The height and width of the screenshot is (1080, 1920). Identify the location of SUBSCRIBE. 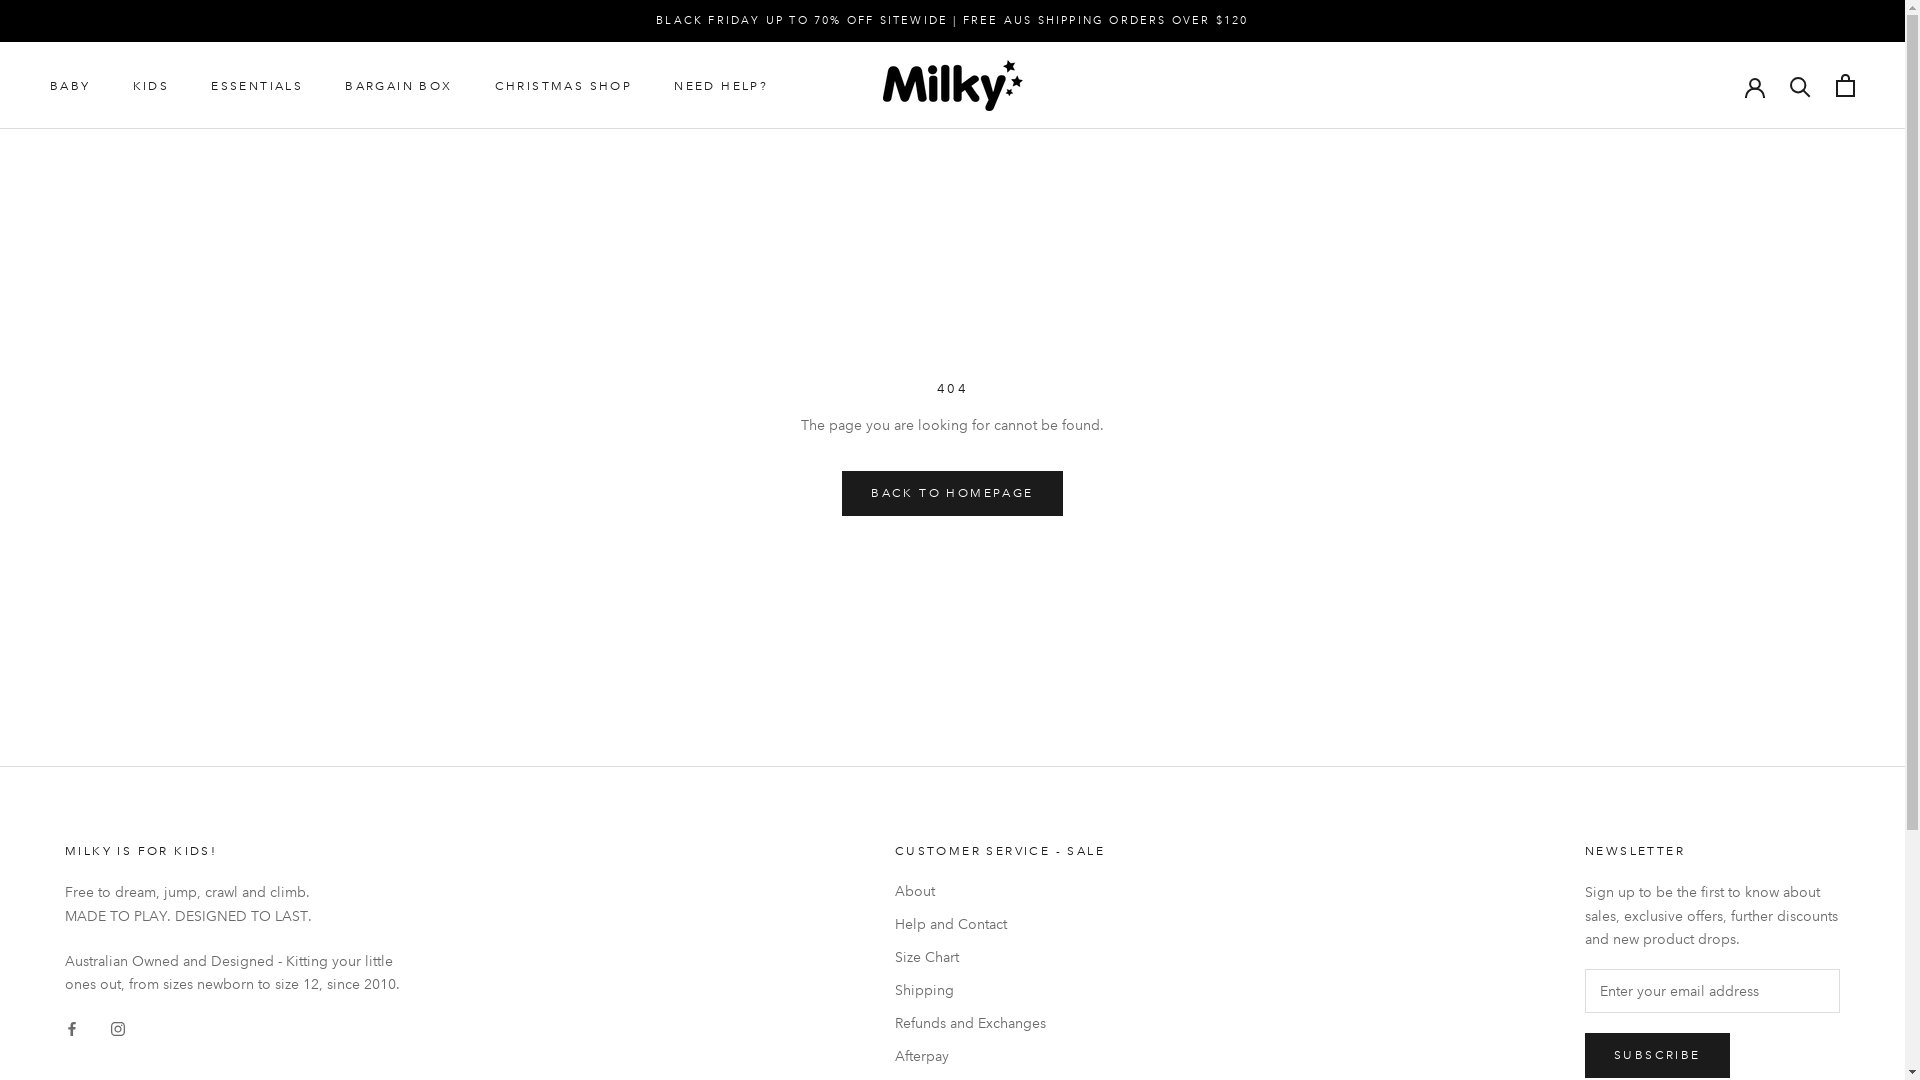
(1658, 1056).